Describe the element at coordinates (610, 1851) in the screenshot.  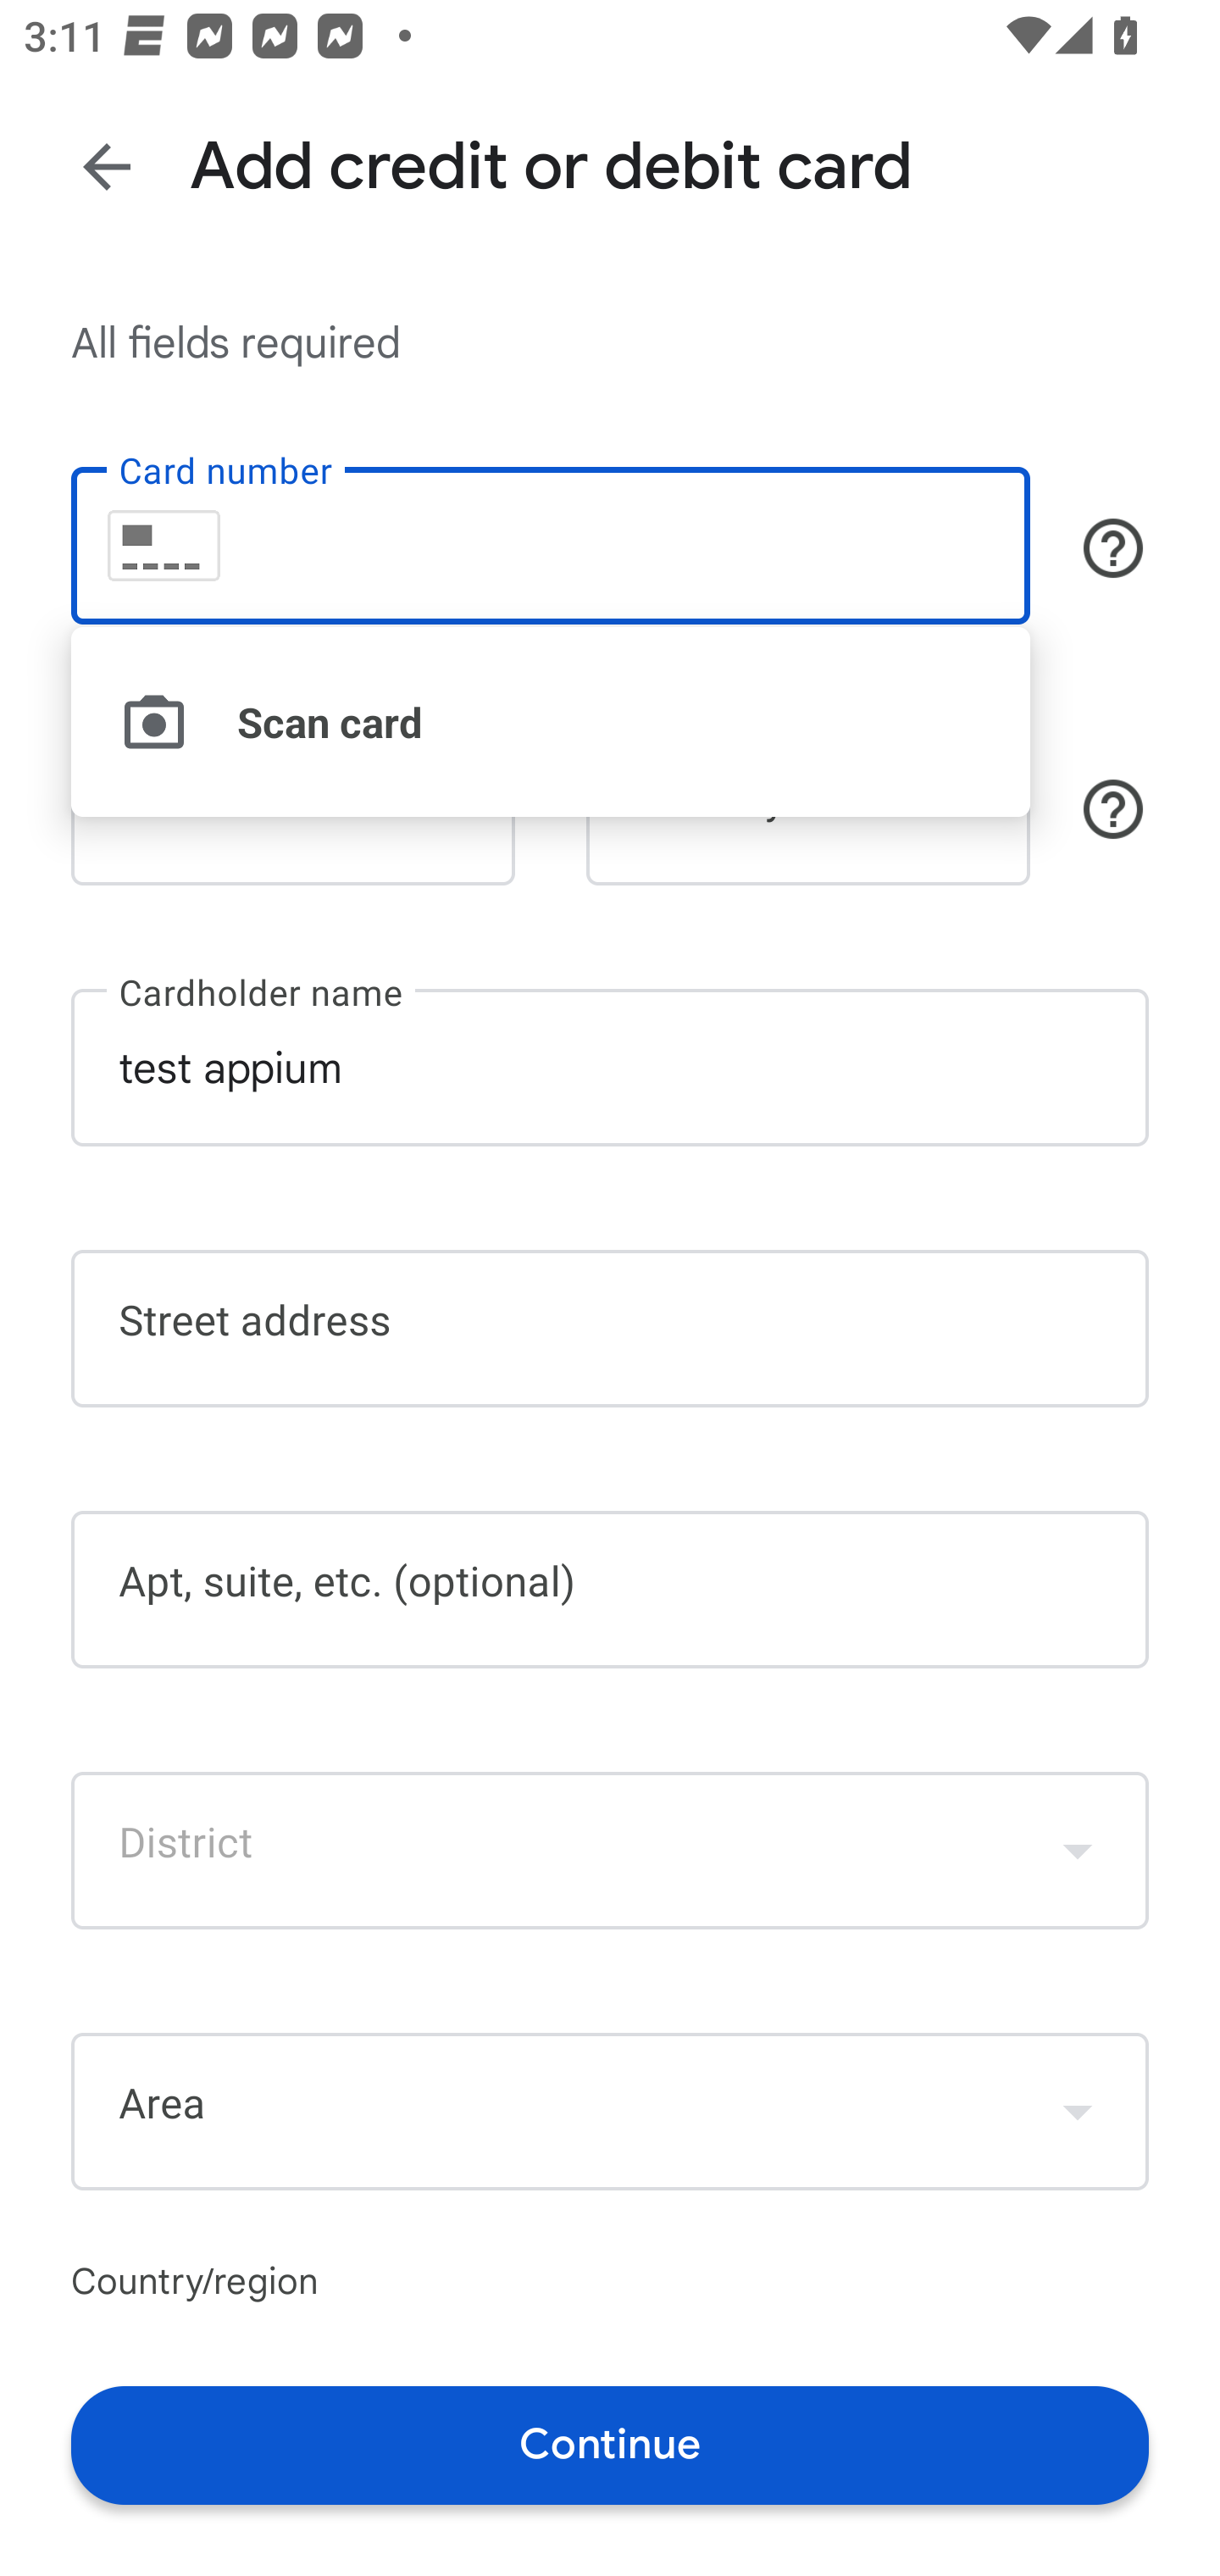
I see `District` at that location.